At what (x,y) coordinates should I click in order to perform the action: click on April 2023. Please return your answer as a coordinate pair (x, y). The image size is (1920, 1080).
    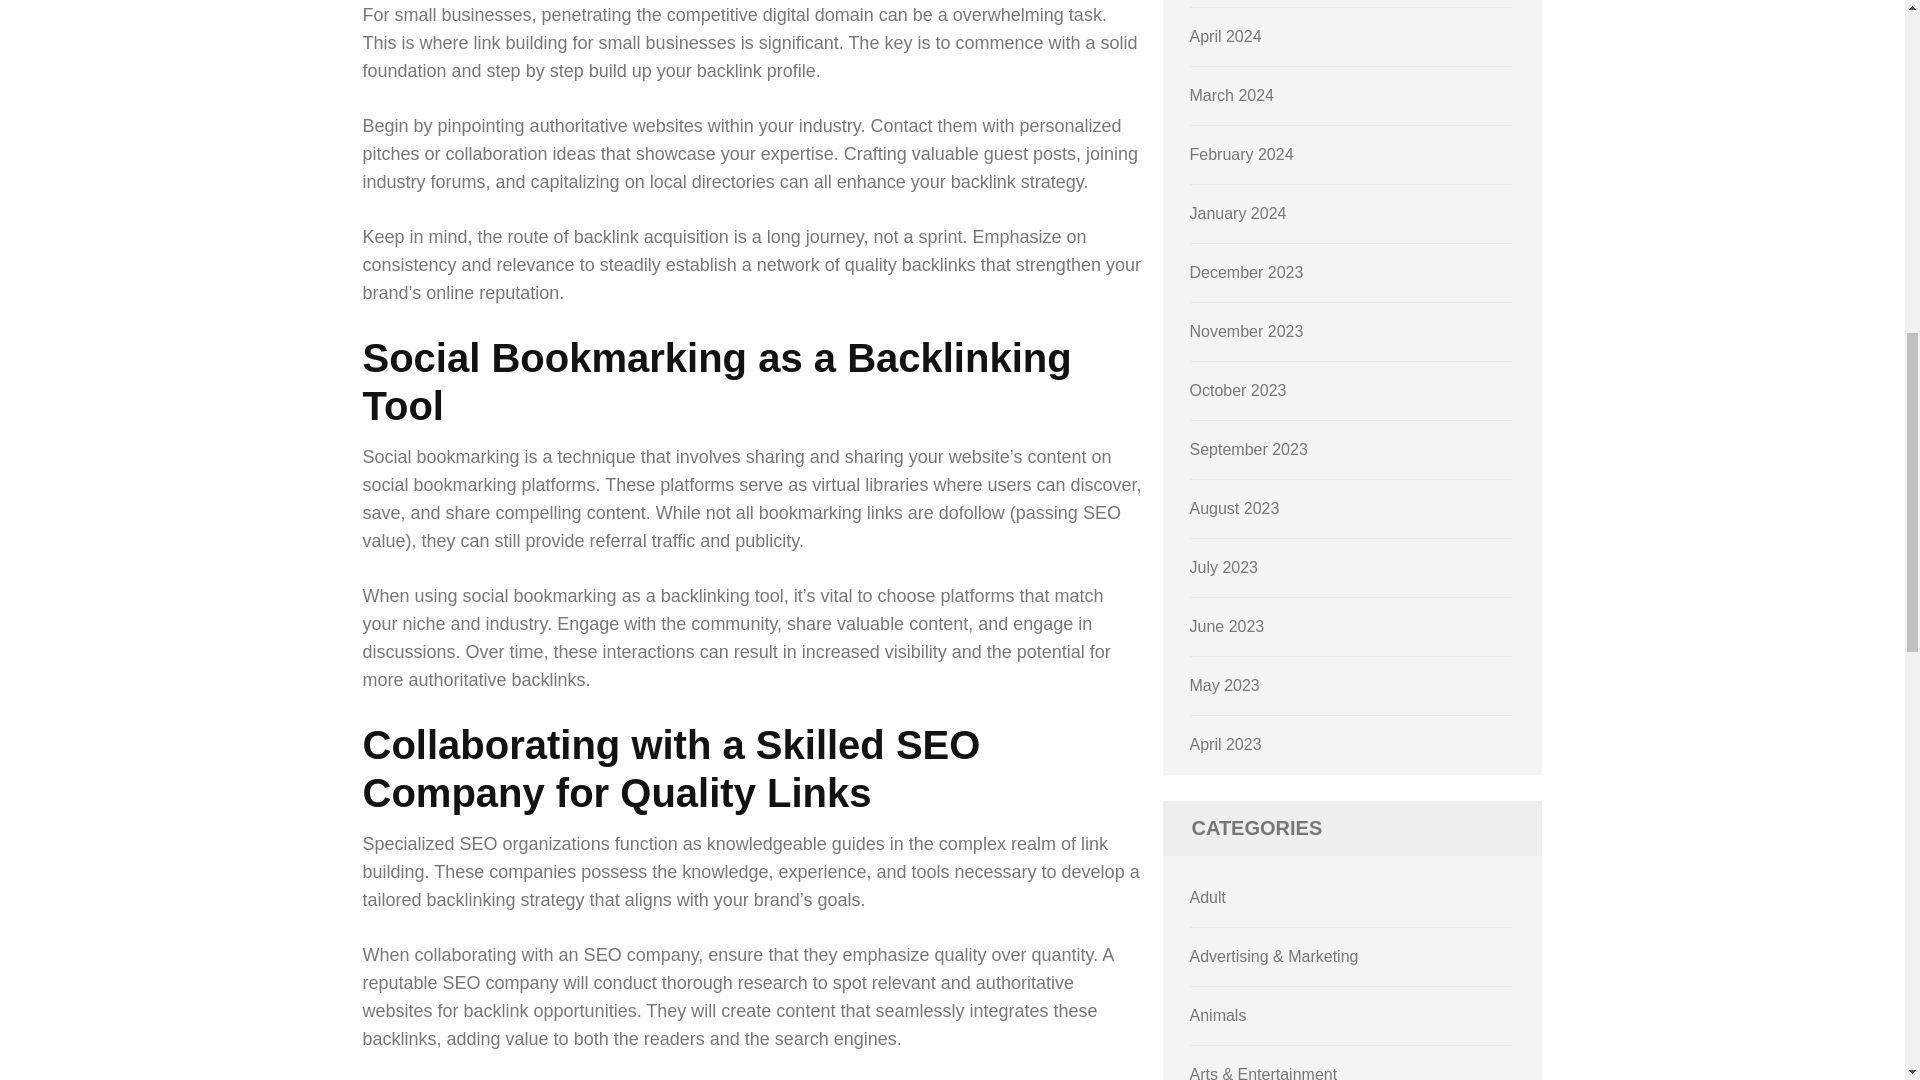
    Looking at the image, I should click on (1226, 744).